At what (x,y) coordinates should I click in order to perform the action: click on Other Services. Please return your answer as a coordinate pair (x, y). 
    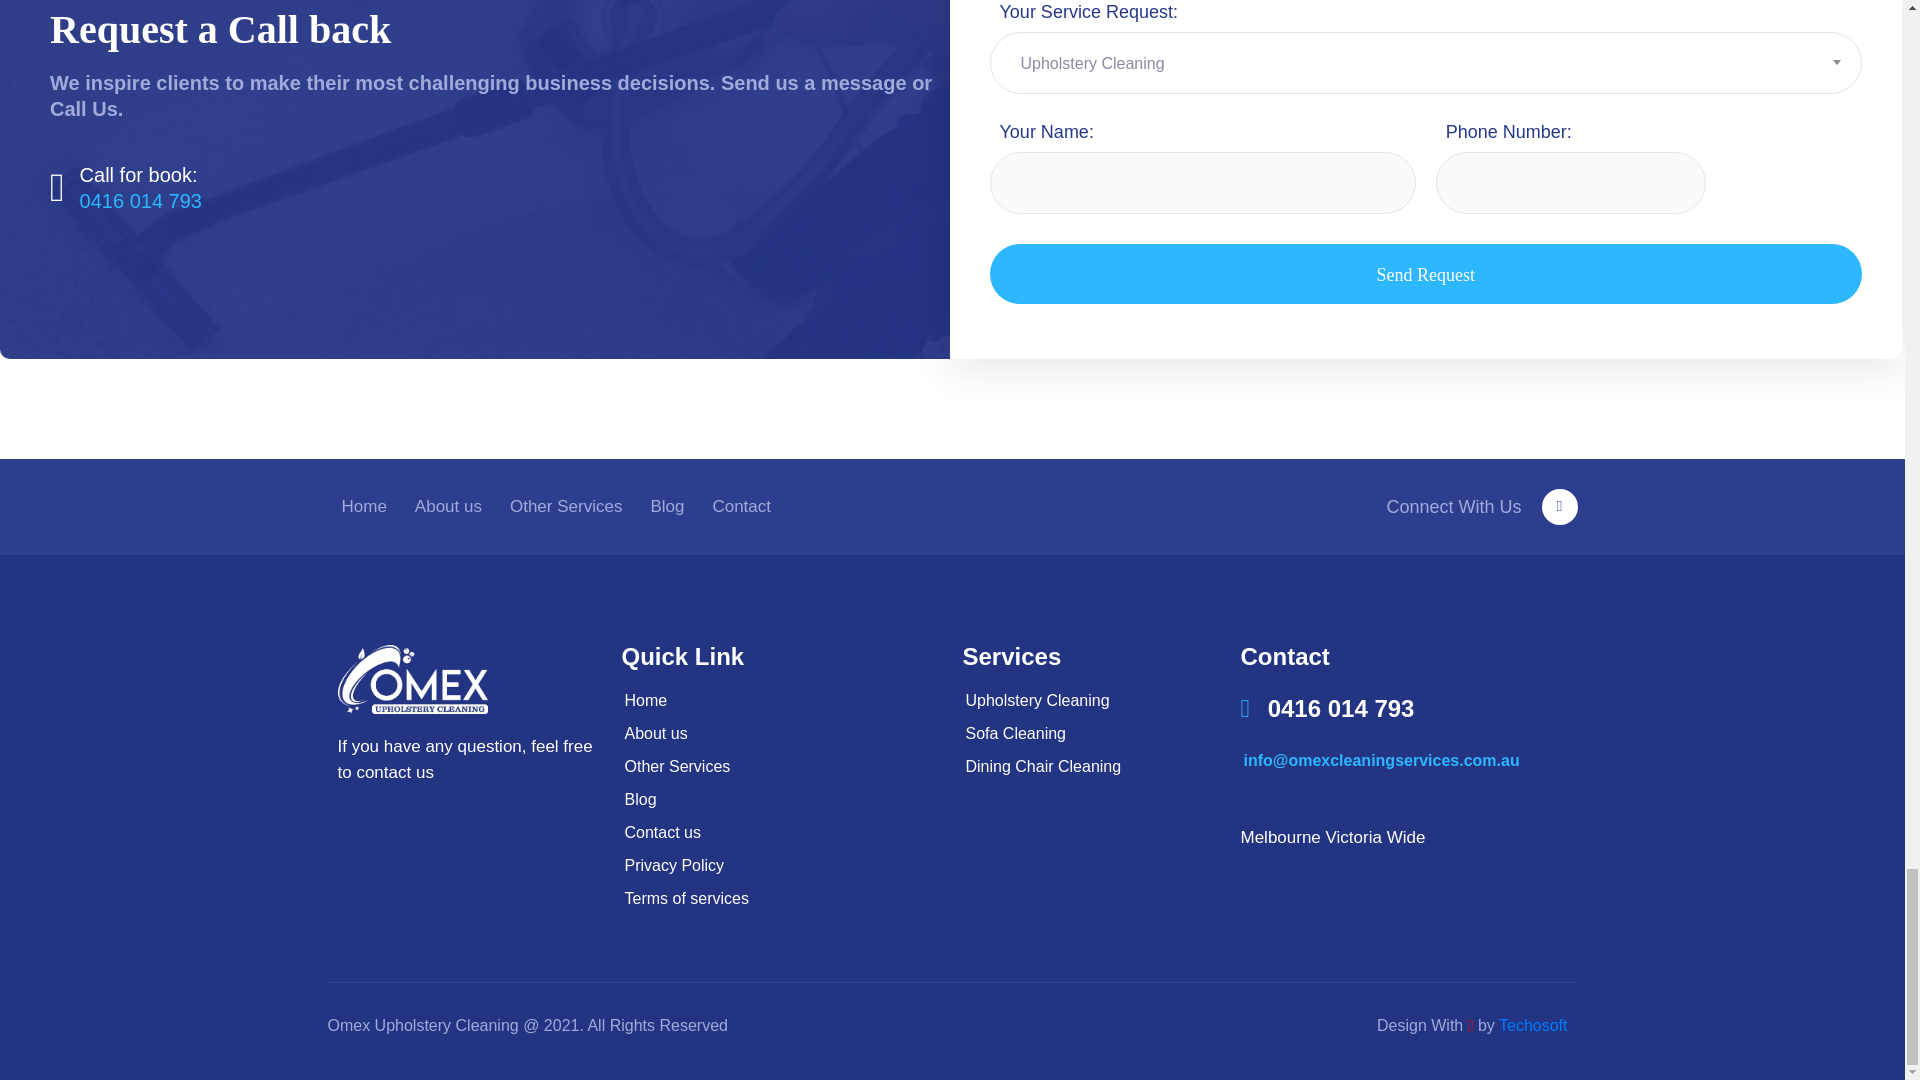
    Looking at the image, I should click on (565, 506).